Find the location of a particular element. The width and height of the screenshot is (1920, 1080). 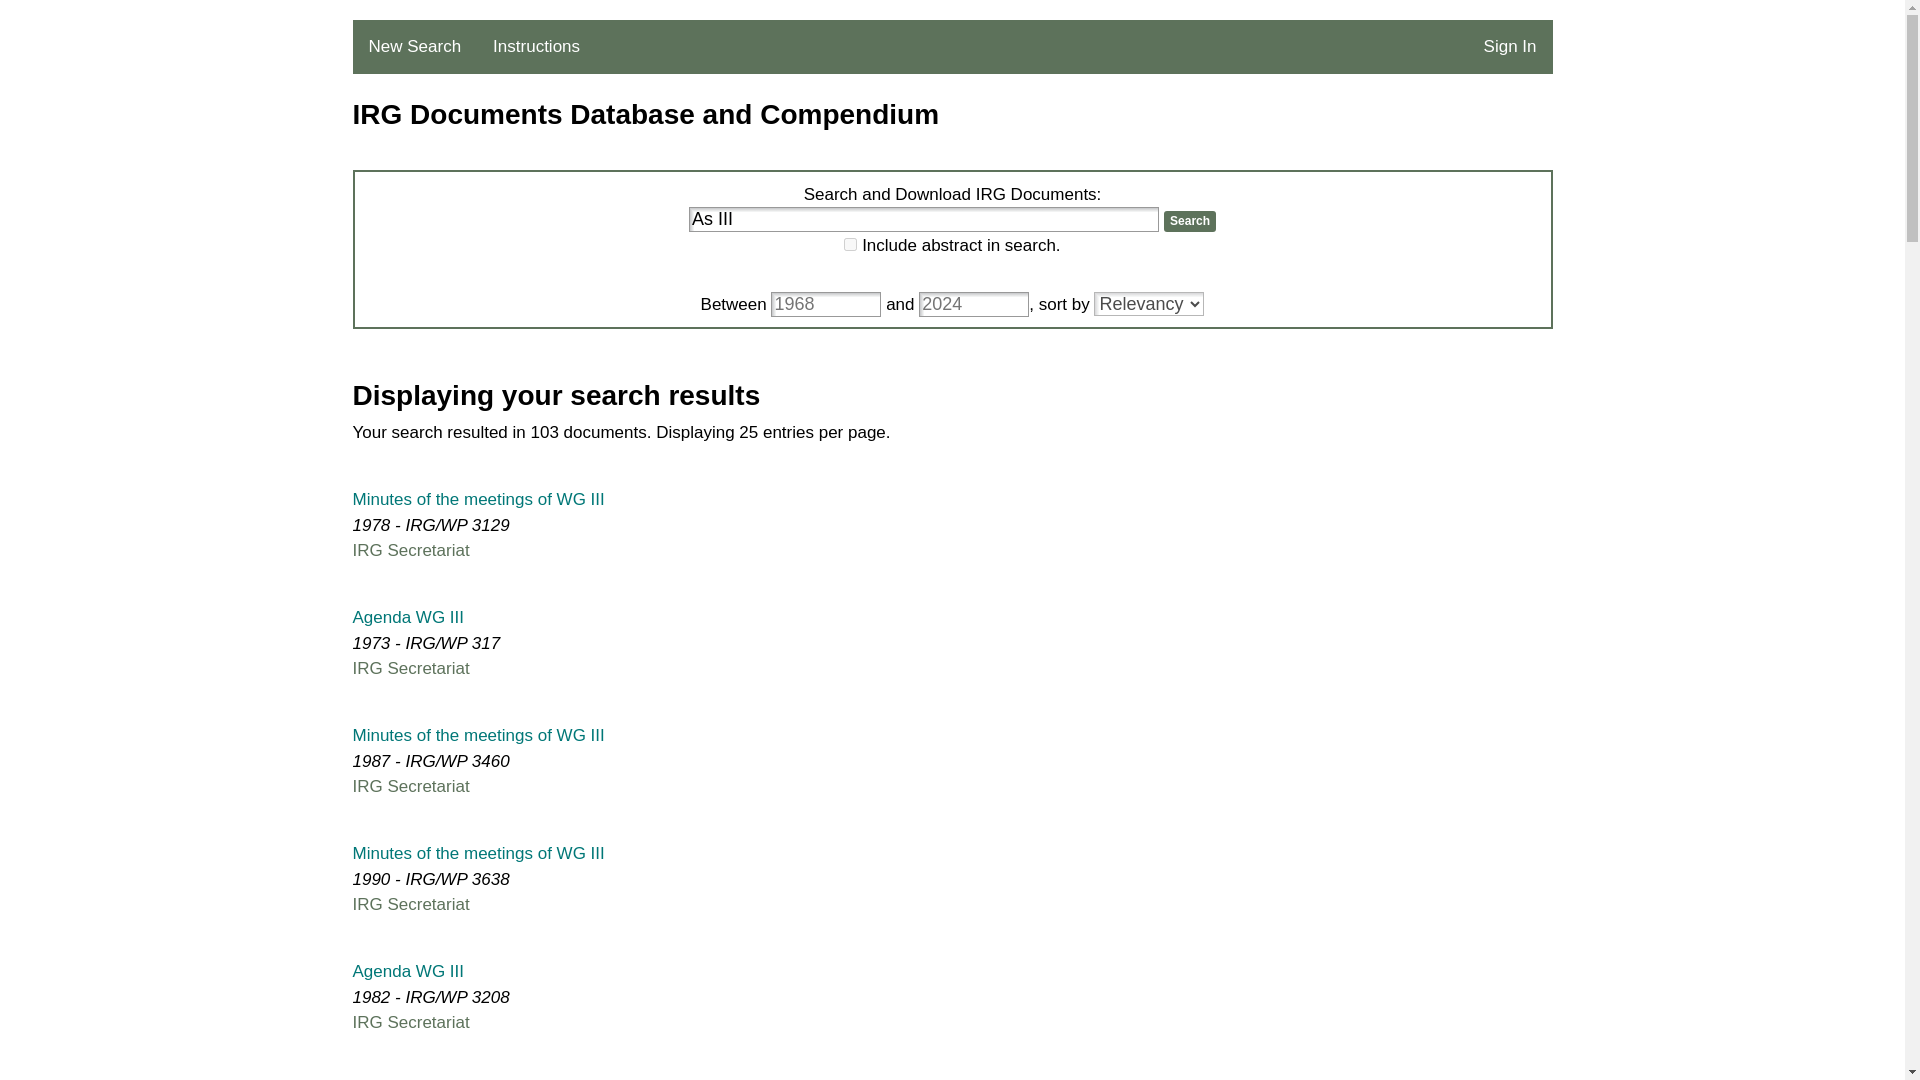

Click for more information about document. is located at coordinates (478, 735).